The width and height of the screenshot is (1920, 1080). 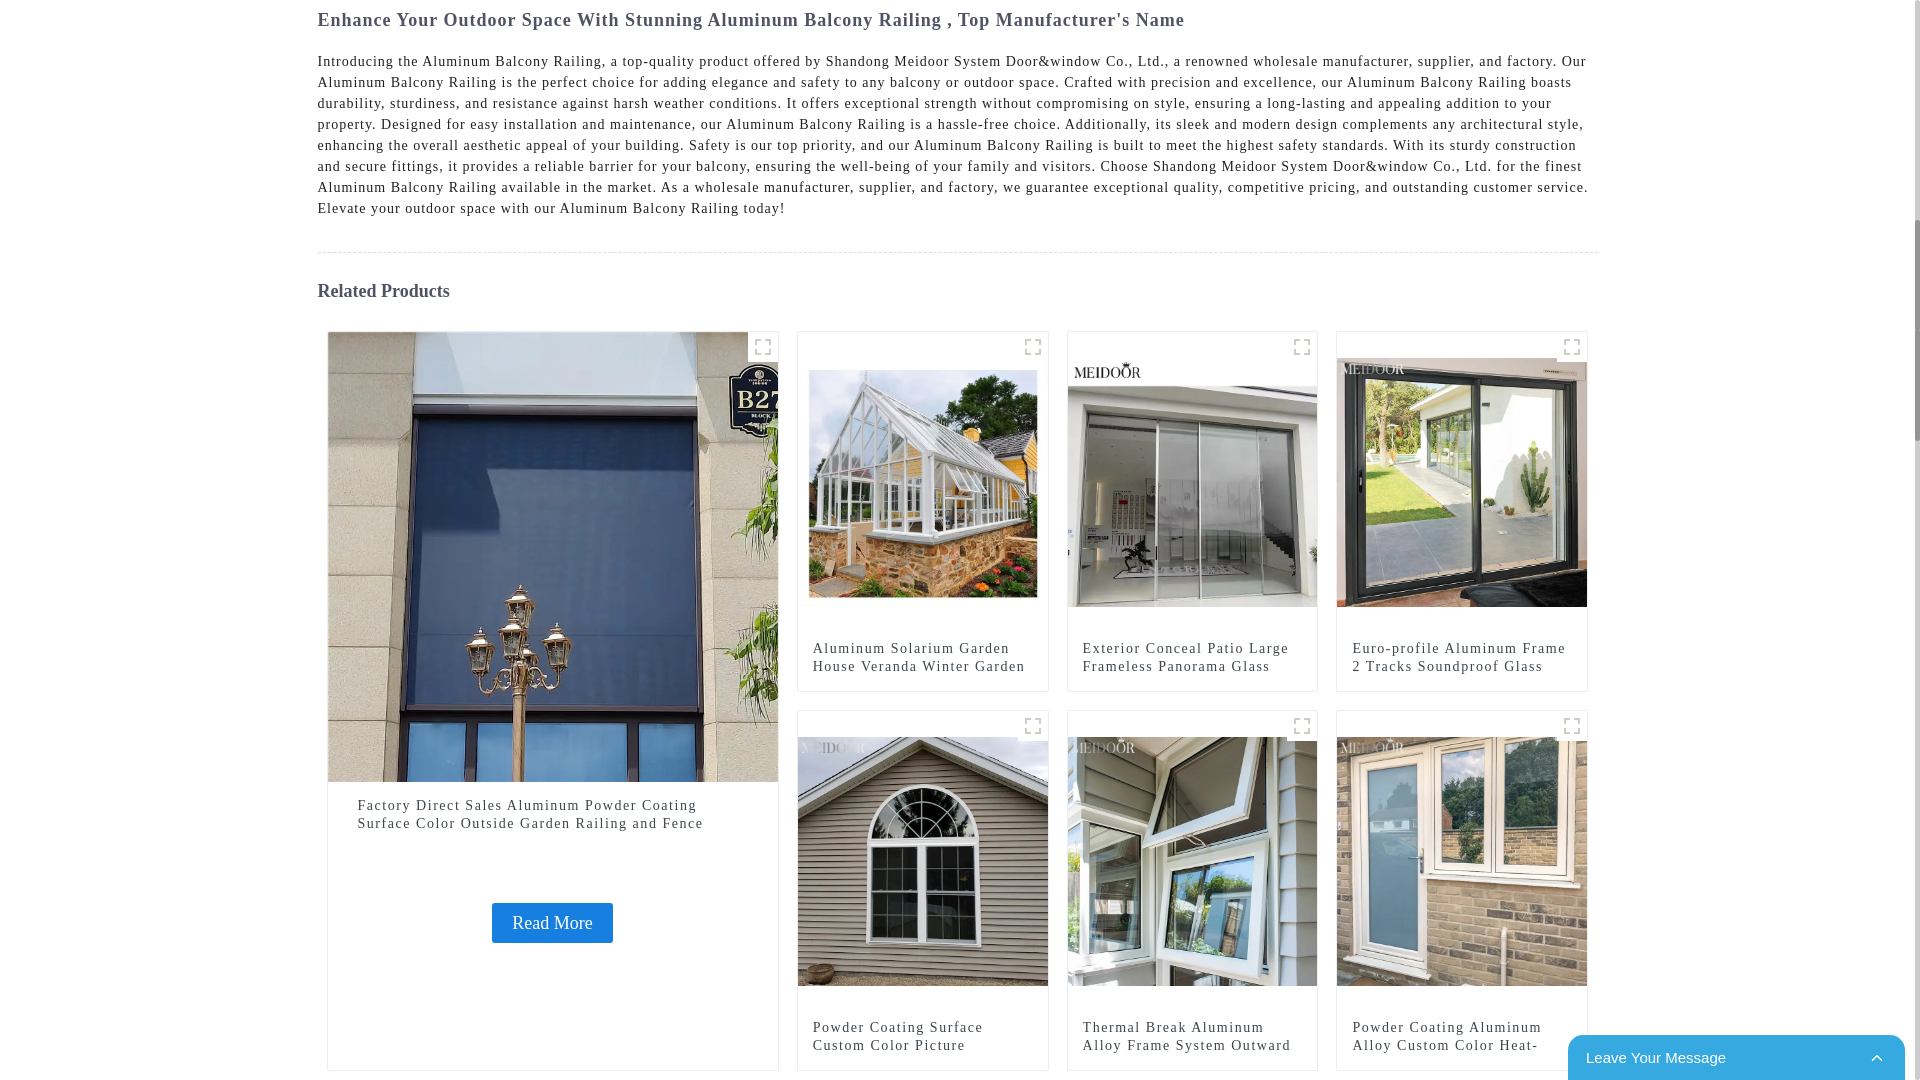 What do you see at coordinates (1032, 346) in the screenshot?
I see `17121251919860` at bounding box center [1032, 346].